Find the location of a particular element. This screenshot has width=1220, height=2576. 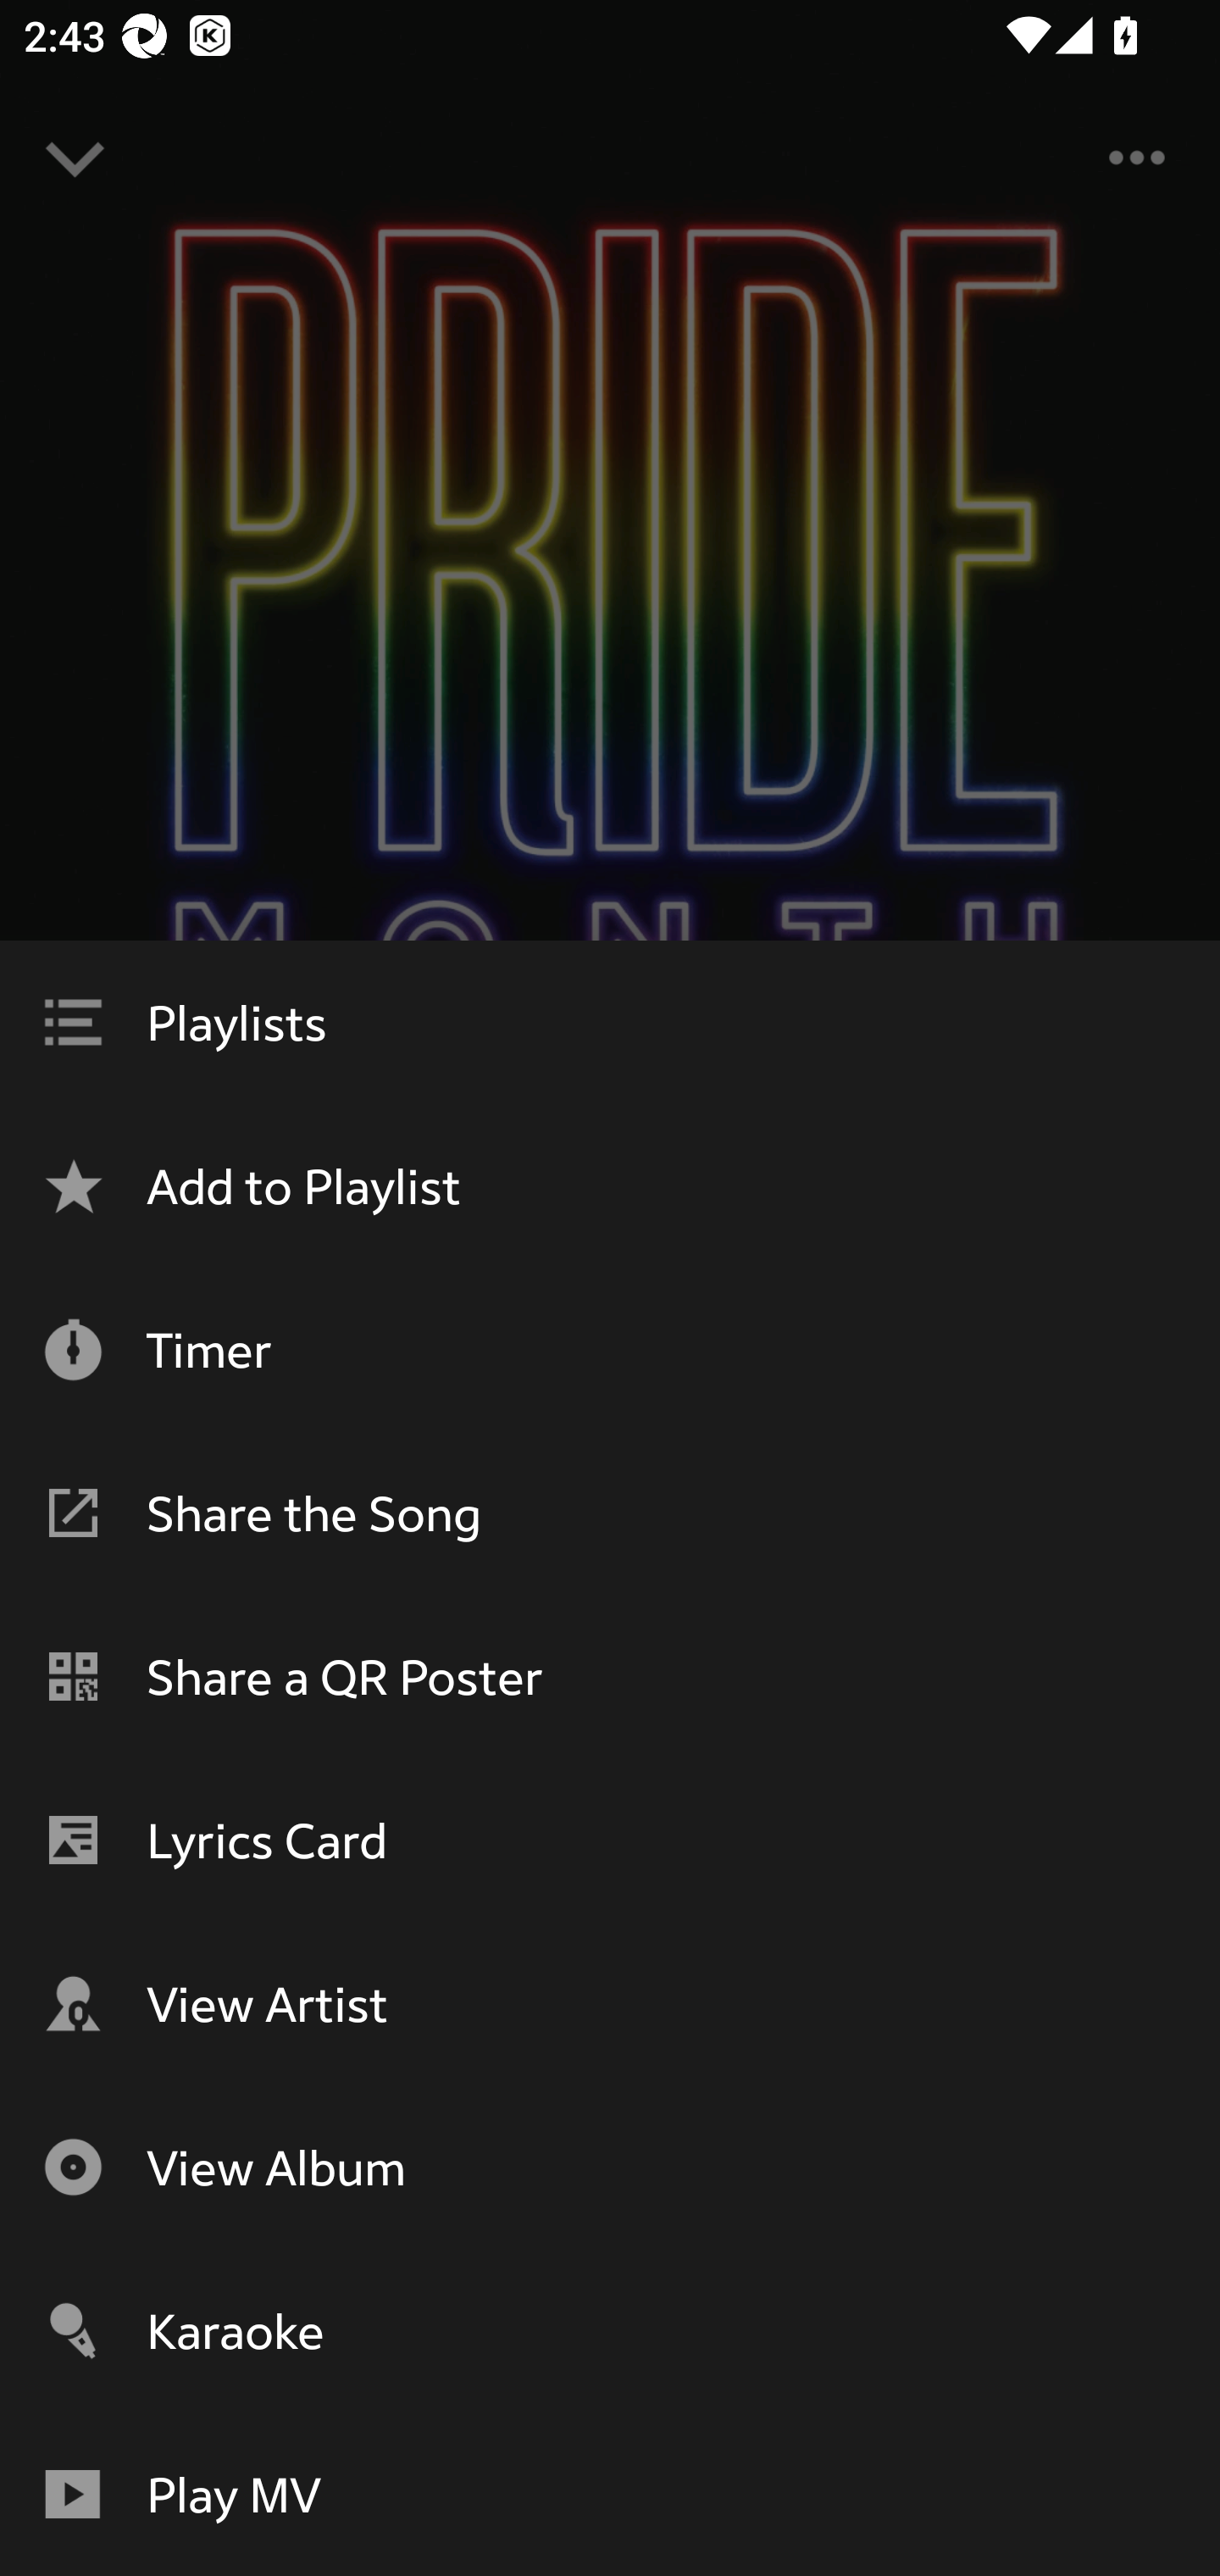

View Album is located at coordinates (610, 2168).